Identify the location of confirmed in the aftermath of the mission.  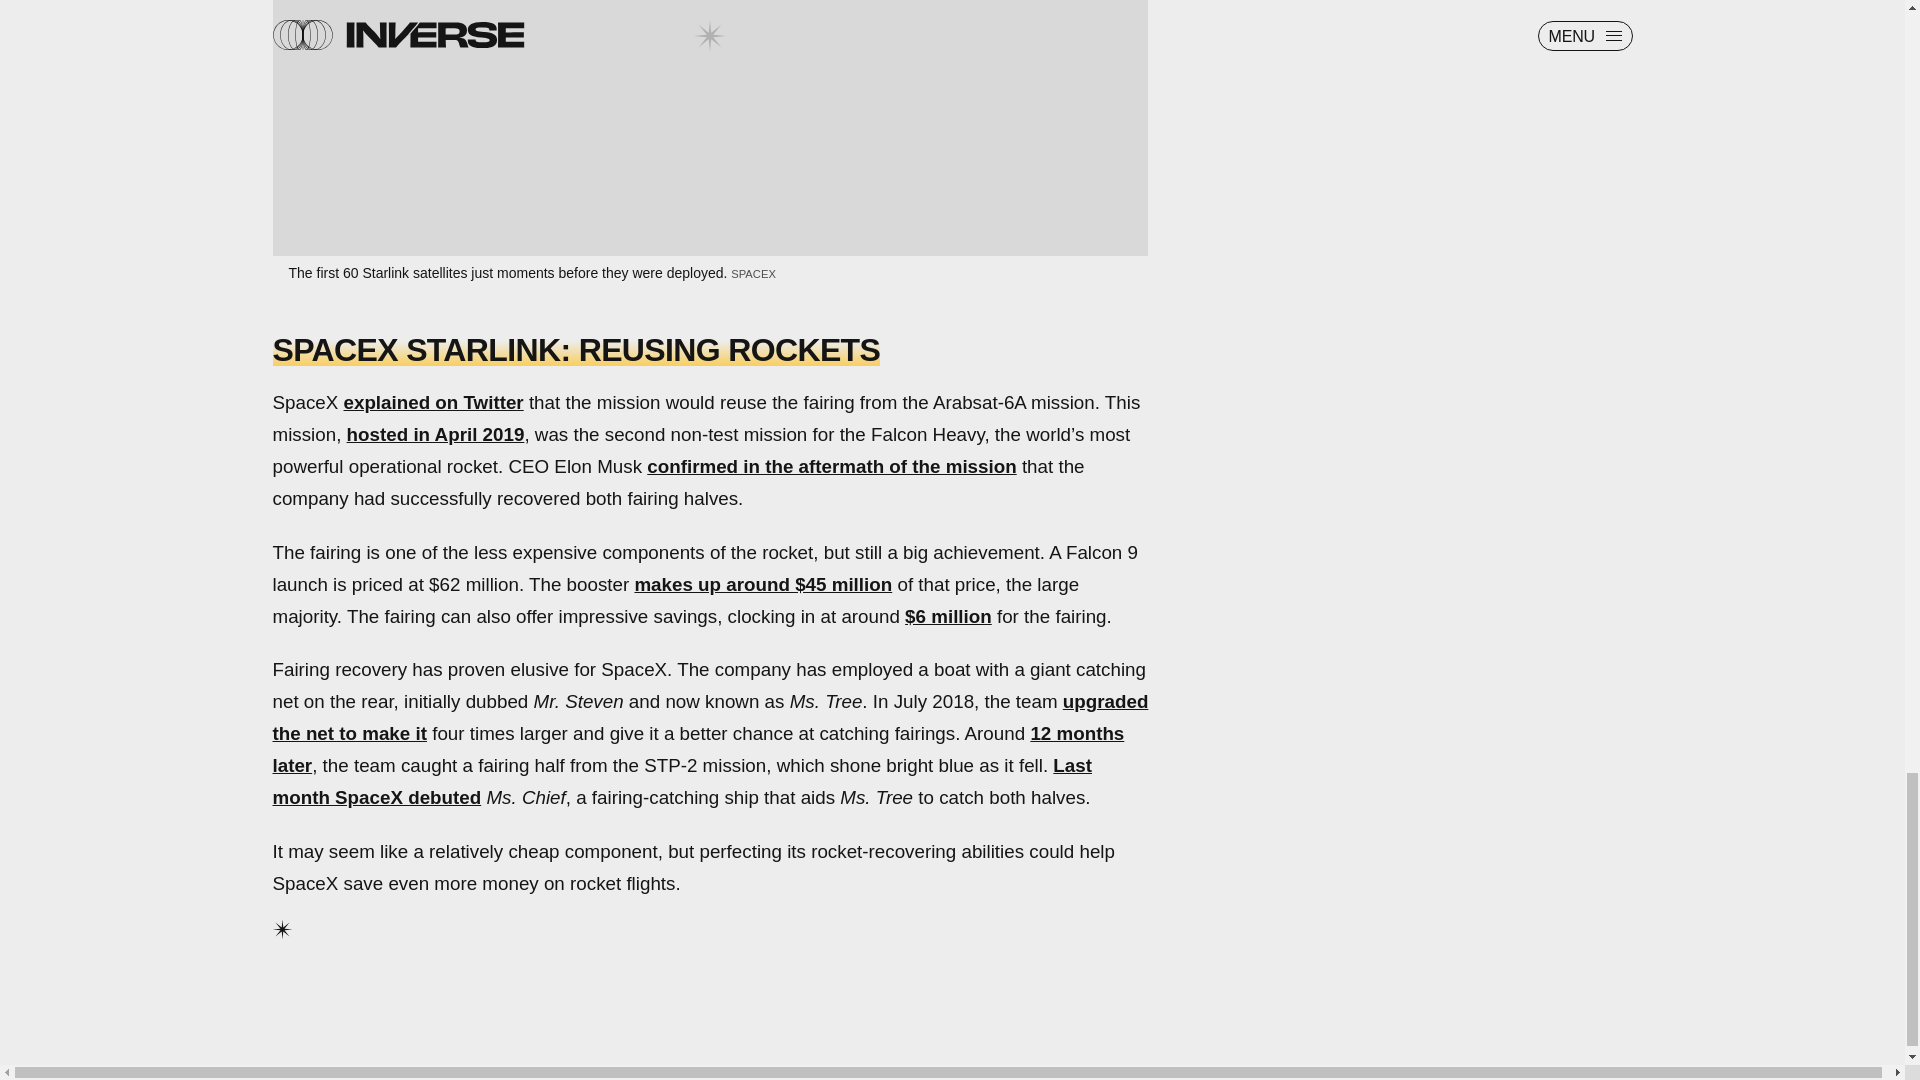
(831, 466).